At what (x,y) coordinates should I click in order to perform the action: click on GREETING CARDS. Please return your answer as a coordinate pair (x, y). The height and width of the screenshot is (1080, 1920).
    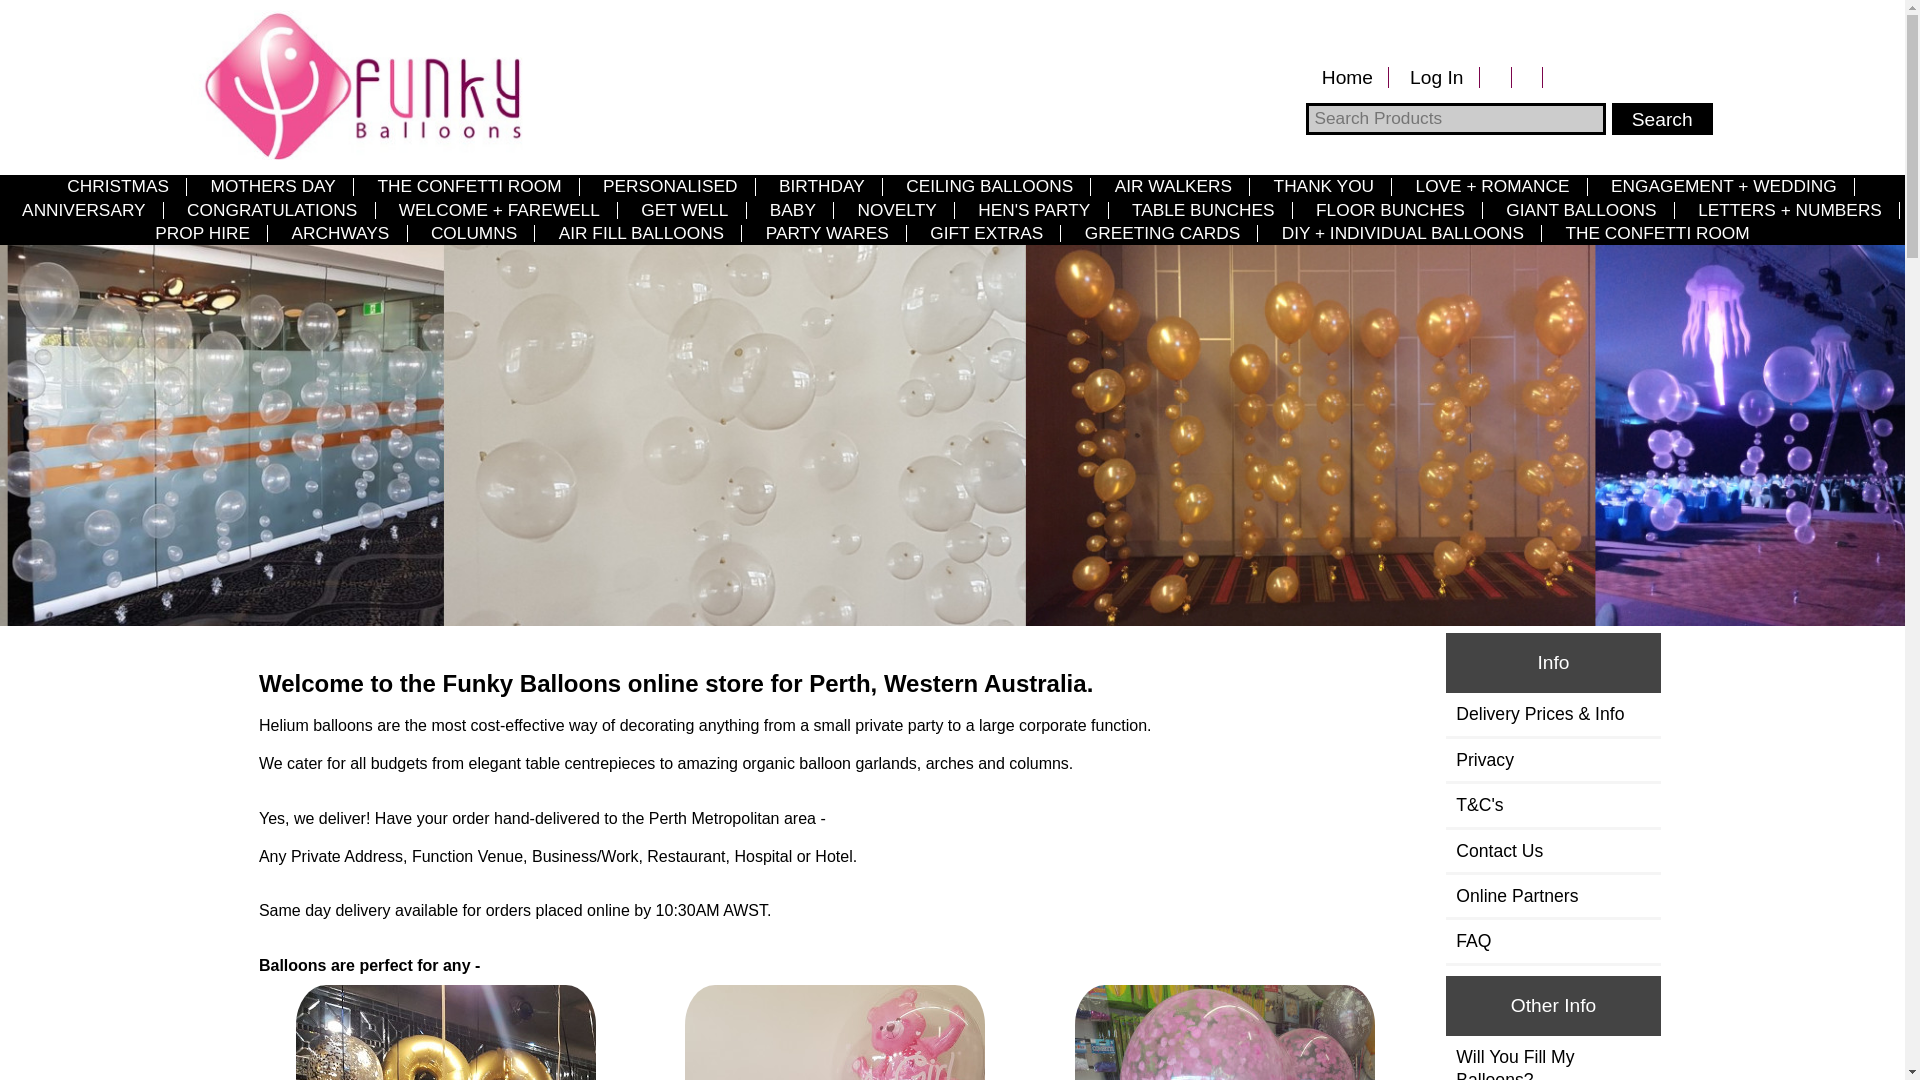
    Looking at the image, I should click on (1162, 234).